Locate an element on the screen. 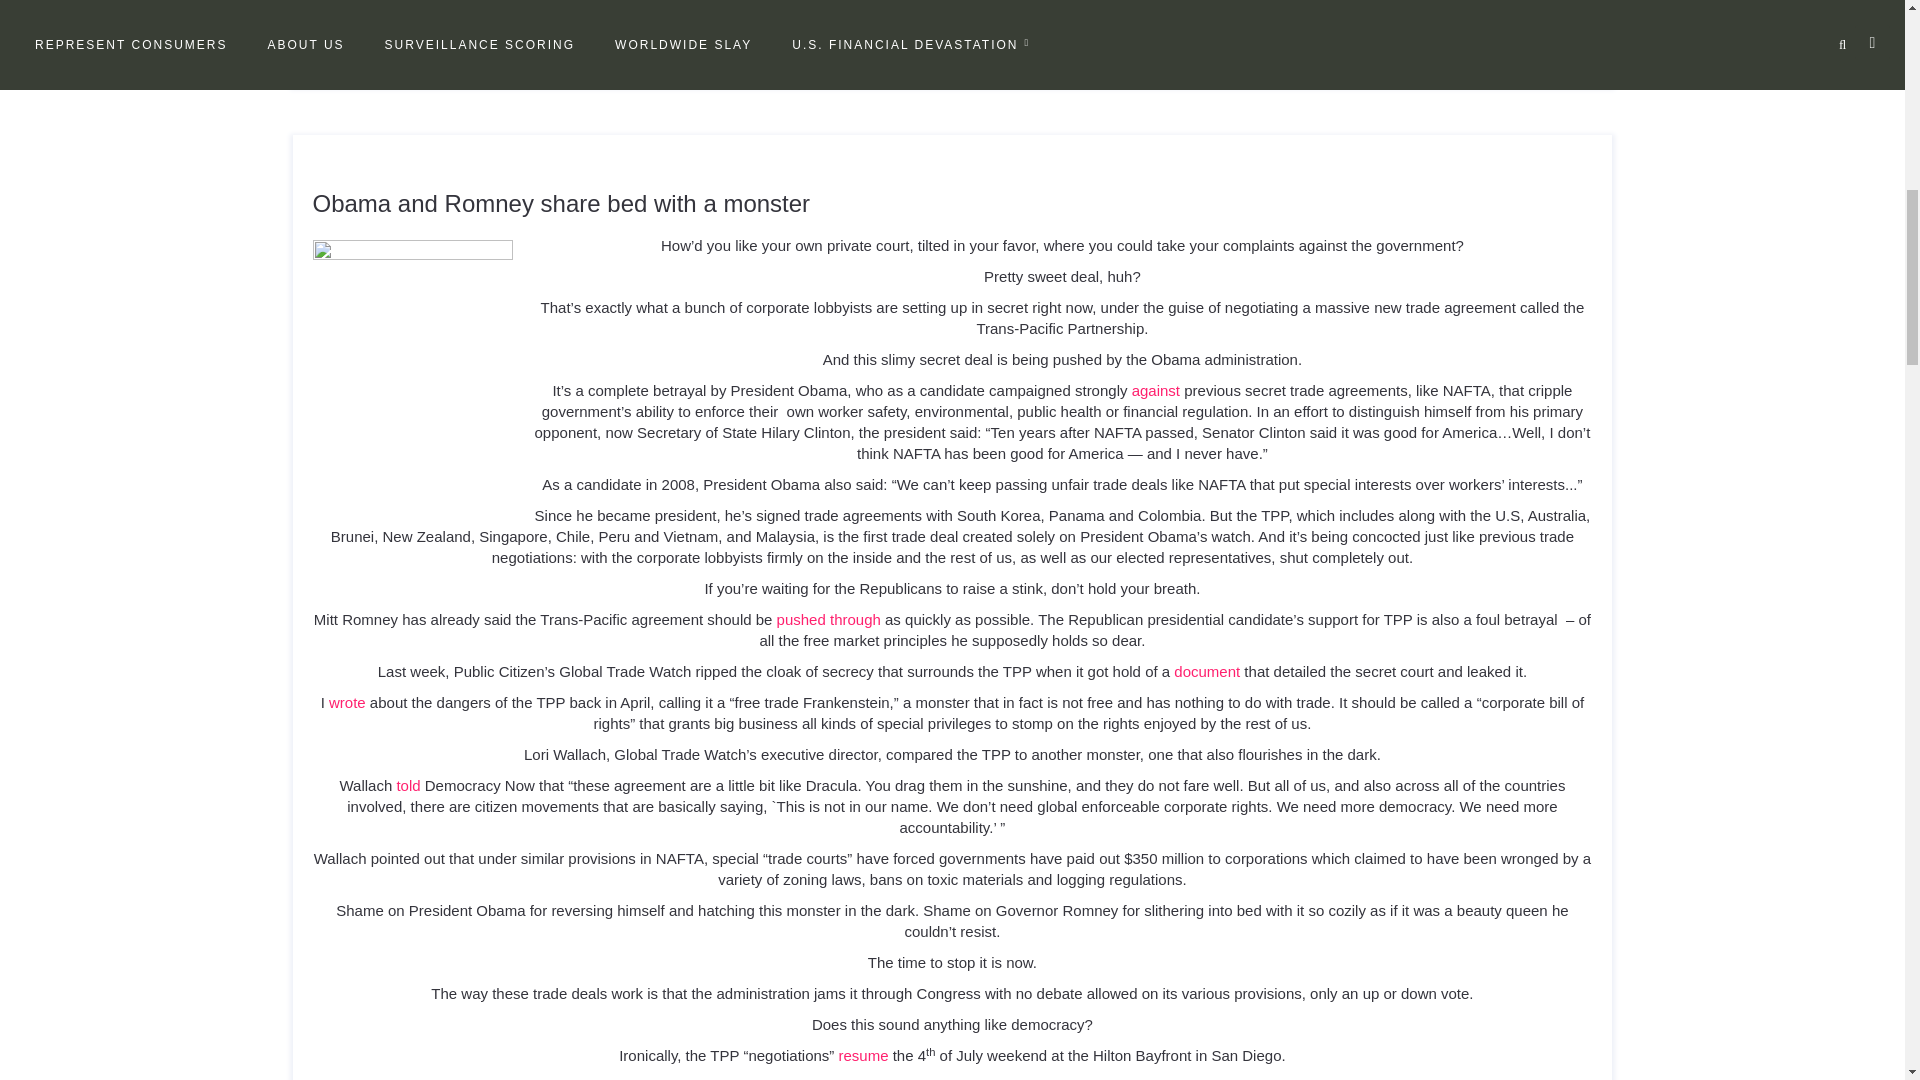 The image size is (1920, 1080). pushed through is located at coordinates (829, 619).